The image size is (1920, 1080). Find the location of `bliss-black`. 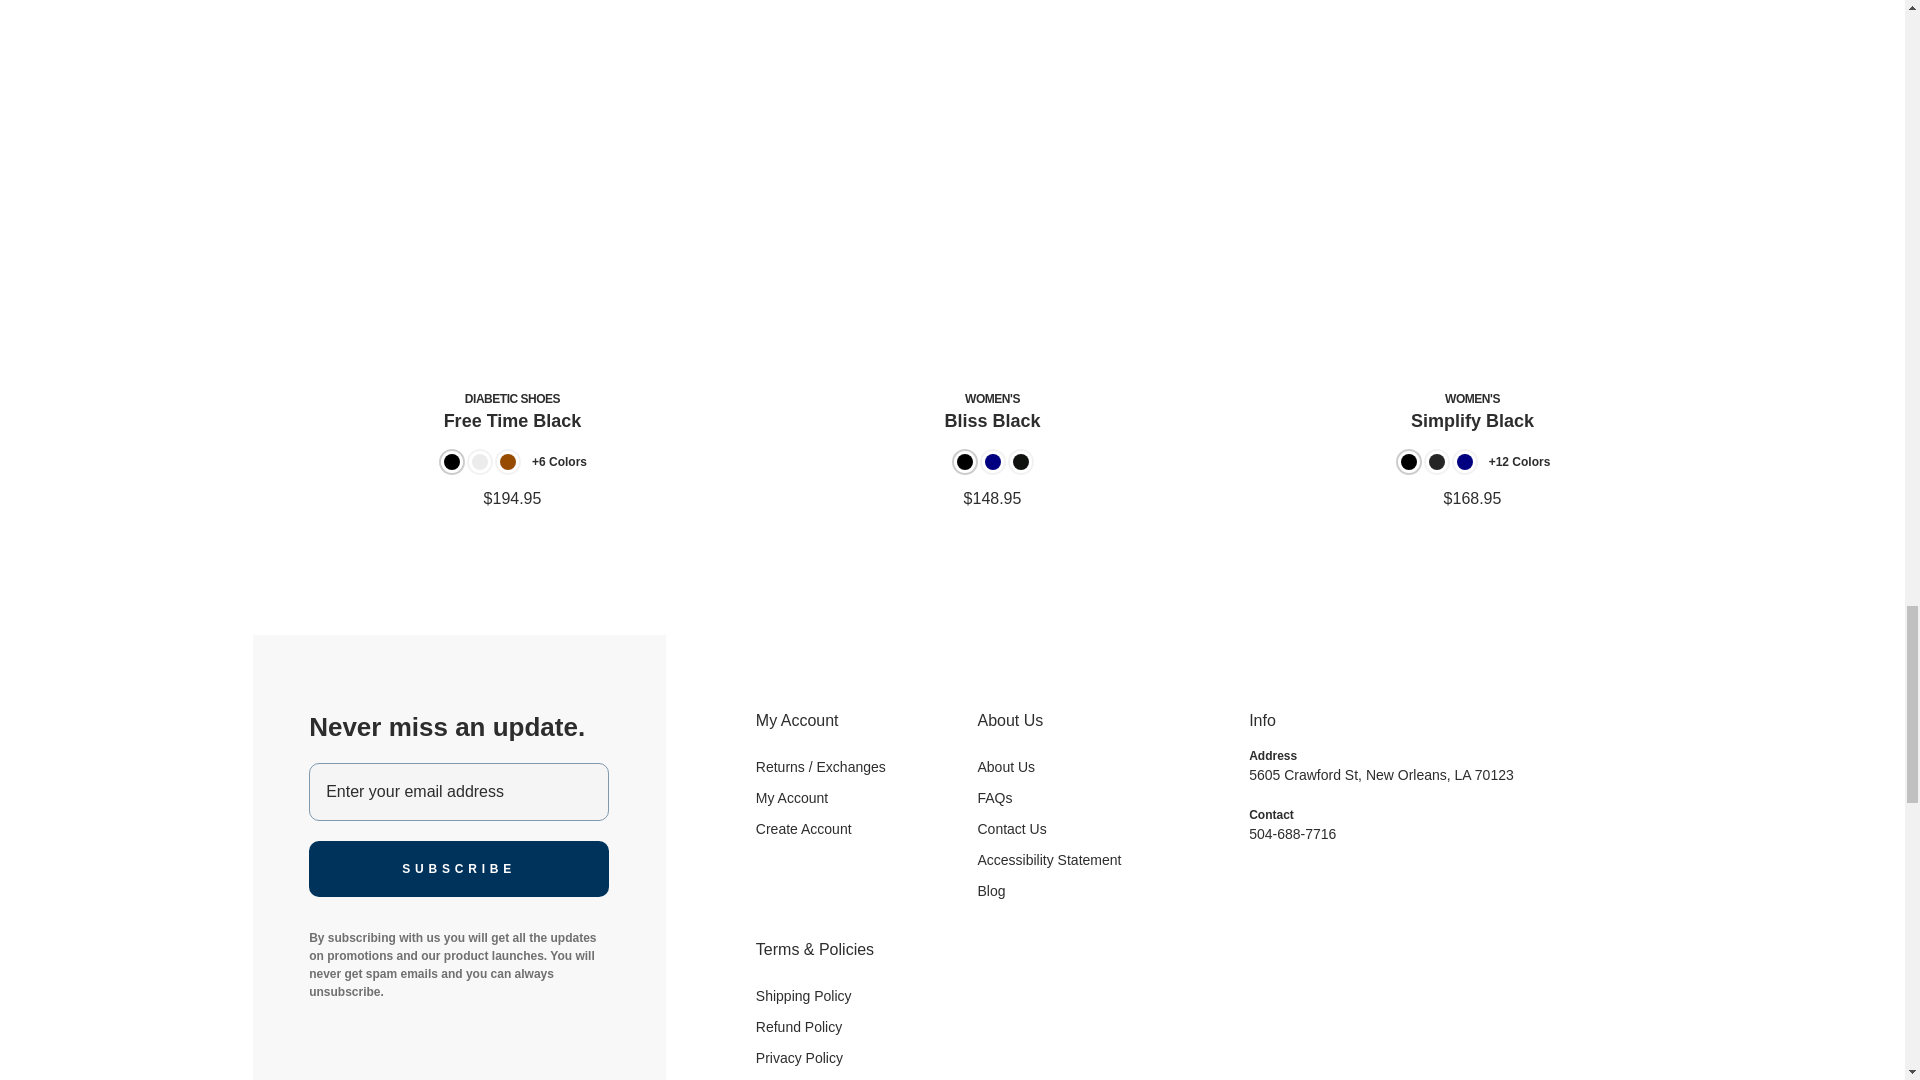

bliss-black is located at coordinates (964, 461).